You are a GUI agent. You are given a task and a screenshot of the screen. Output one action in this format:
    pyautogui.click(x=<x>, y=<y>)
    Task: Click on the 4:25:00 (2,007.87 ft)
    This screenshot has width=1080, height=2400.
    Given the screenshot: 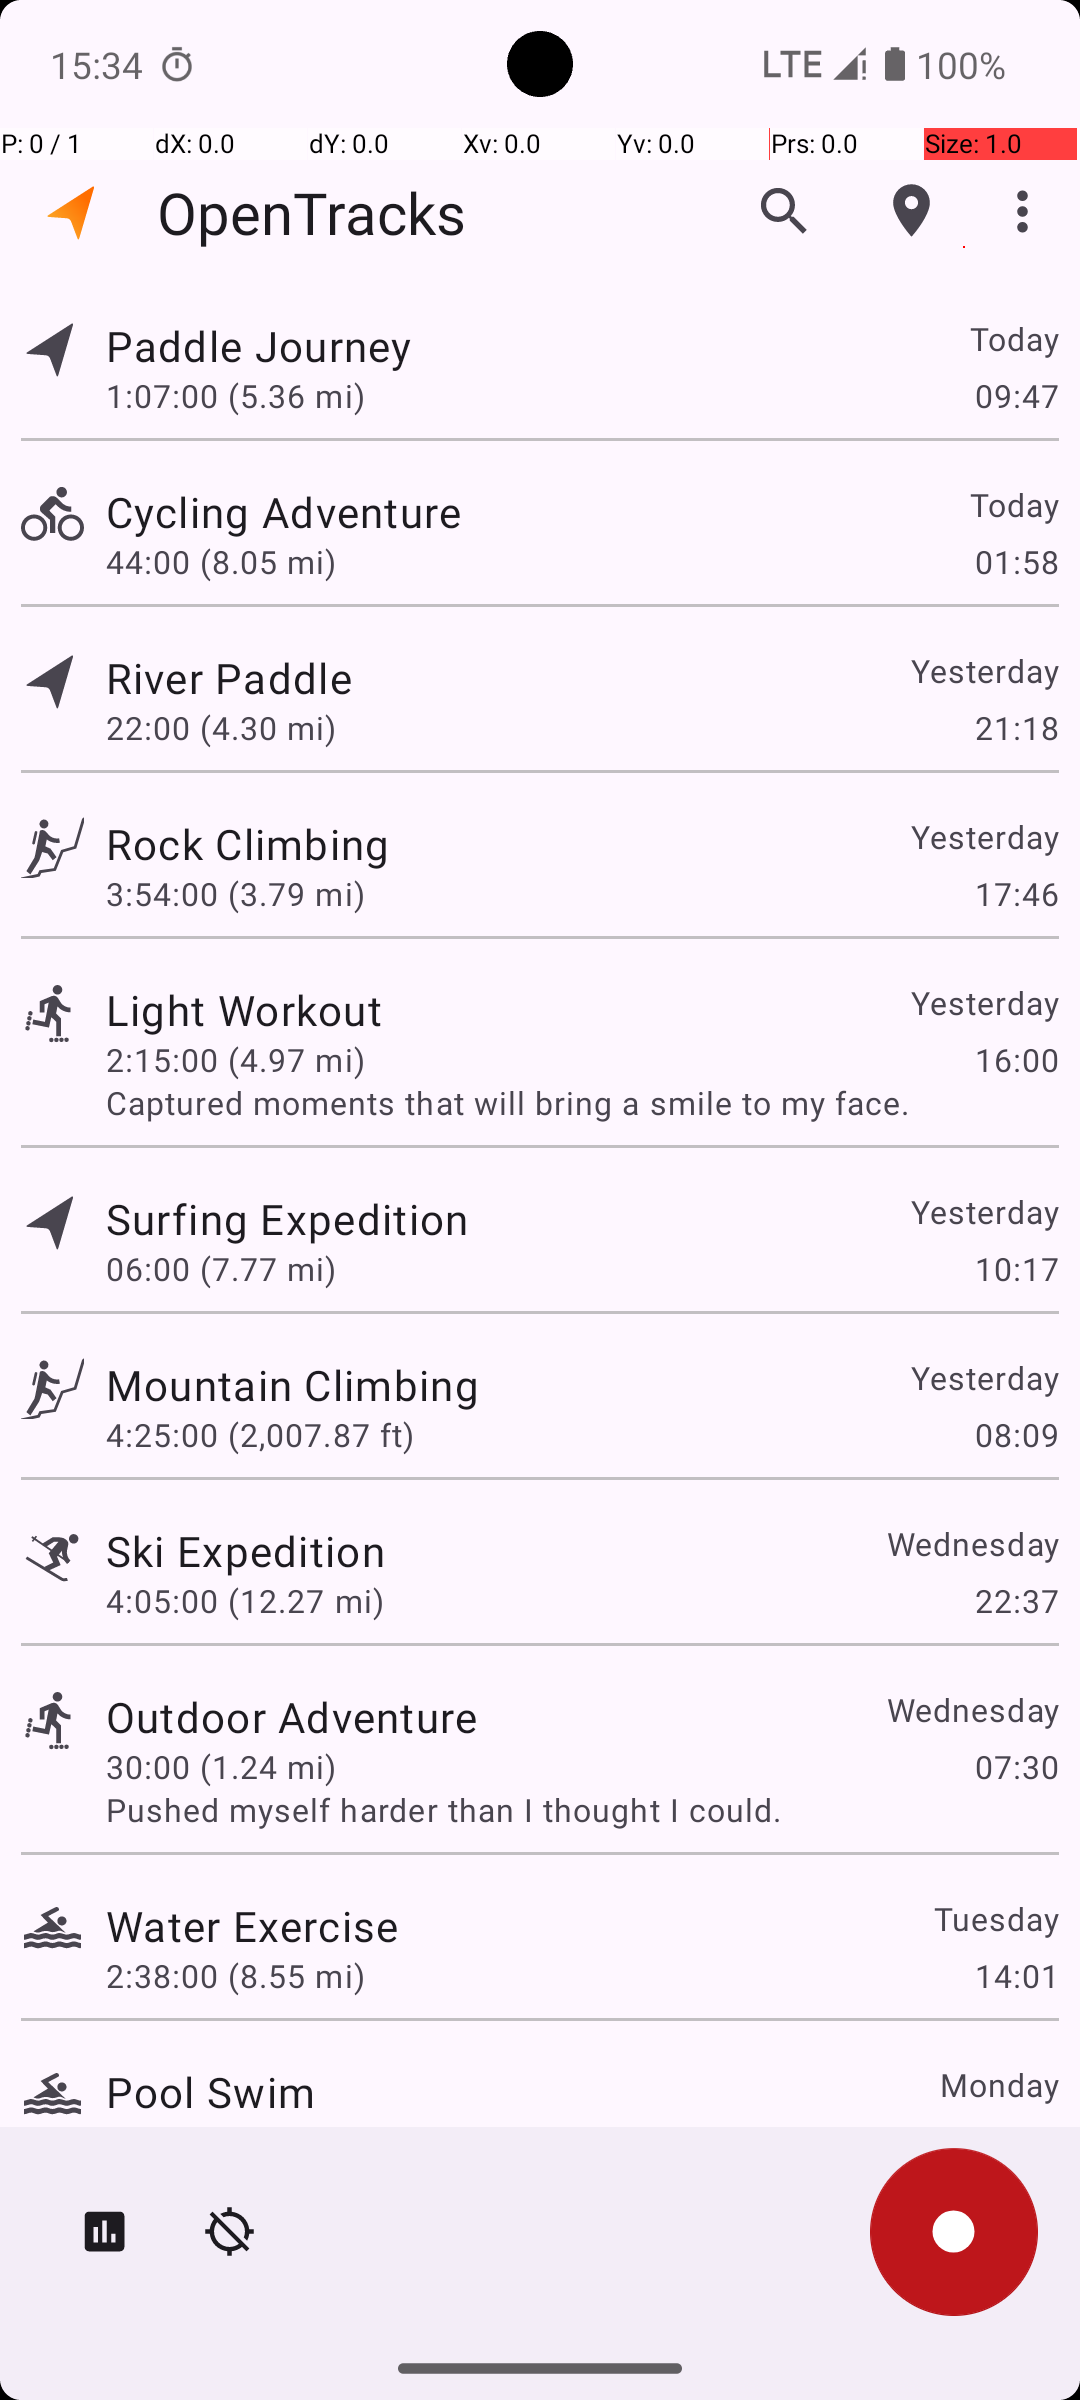 What is the action you would take?
    pyautogui.click(x=260, y=1434)
    